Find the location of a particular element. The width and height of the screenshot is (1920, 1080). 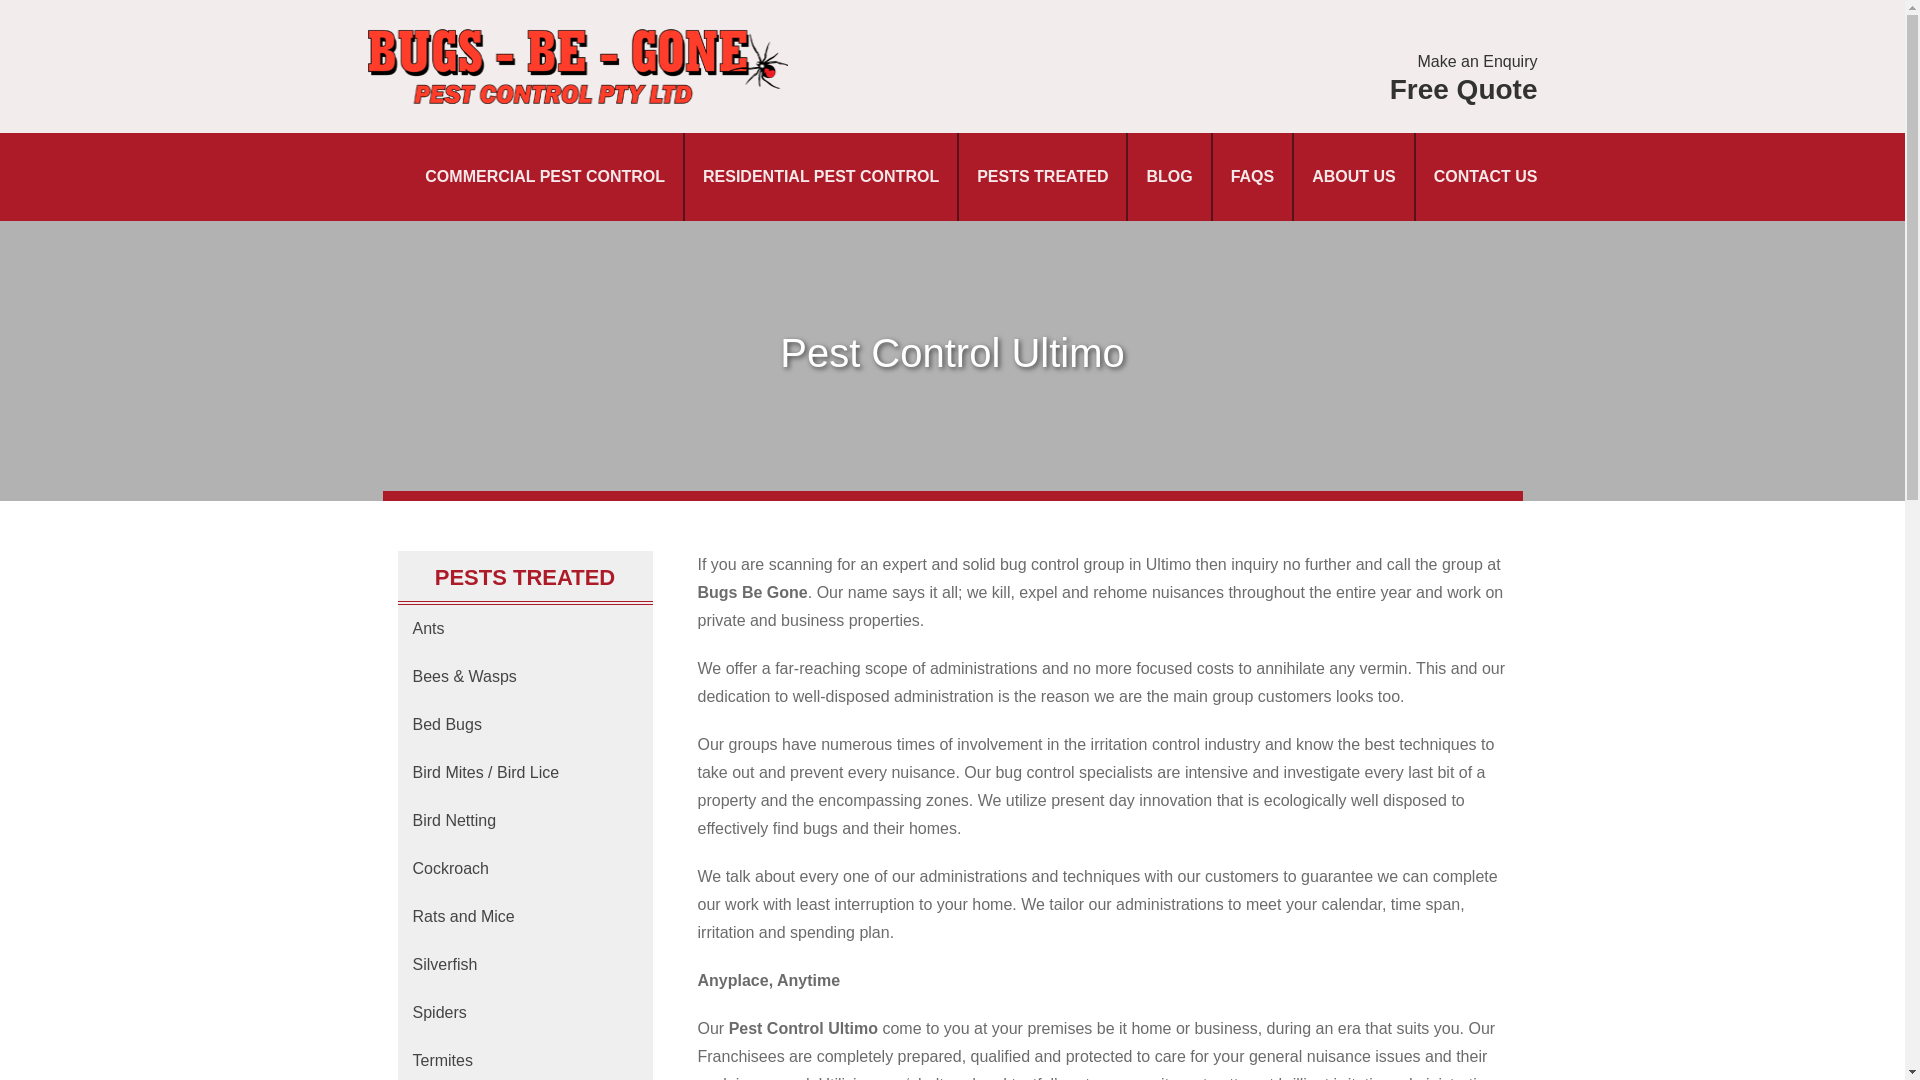

Rats and Mice is located at coordinates (524, 916).